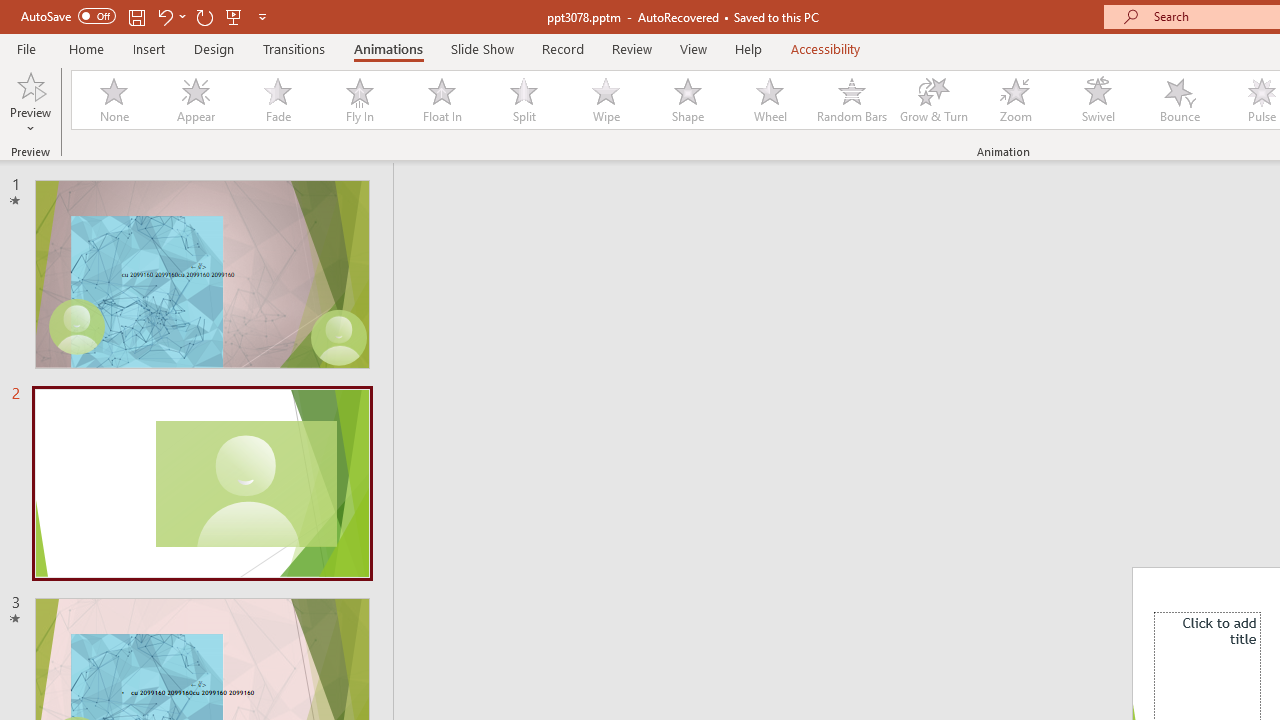 The height and width of the screenshot is (720, 1280). I want to click on Shape, so click(688, 100).